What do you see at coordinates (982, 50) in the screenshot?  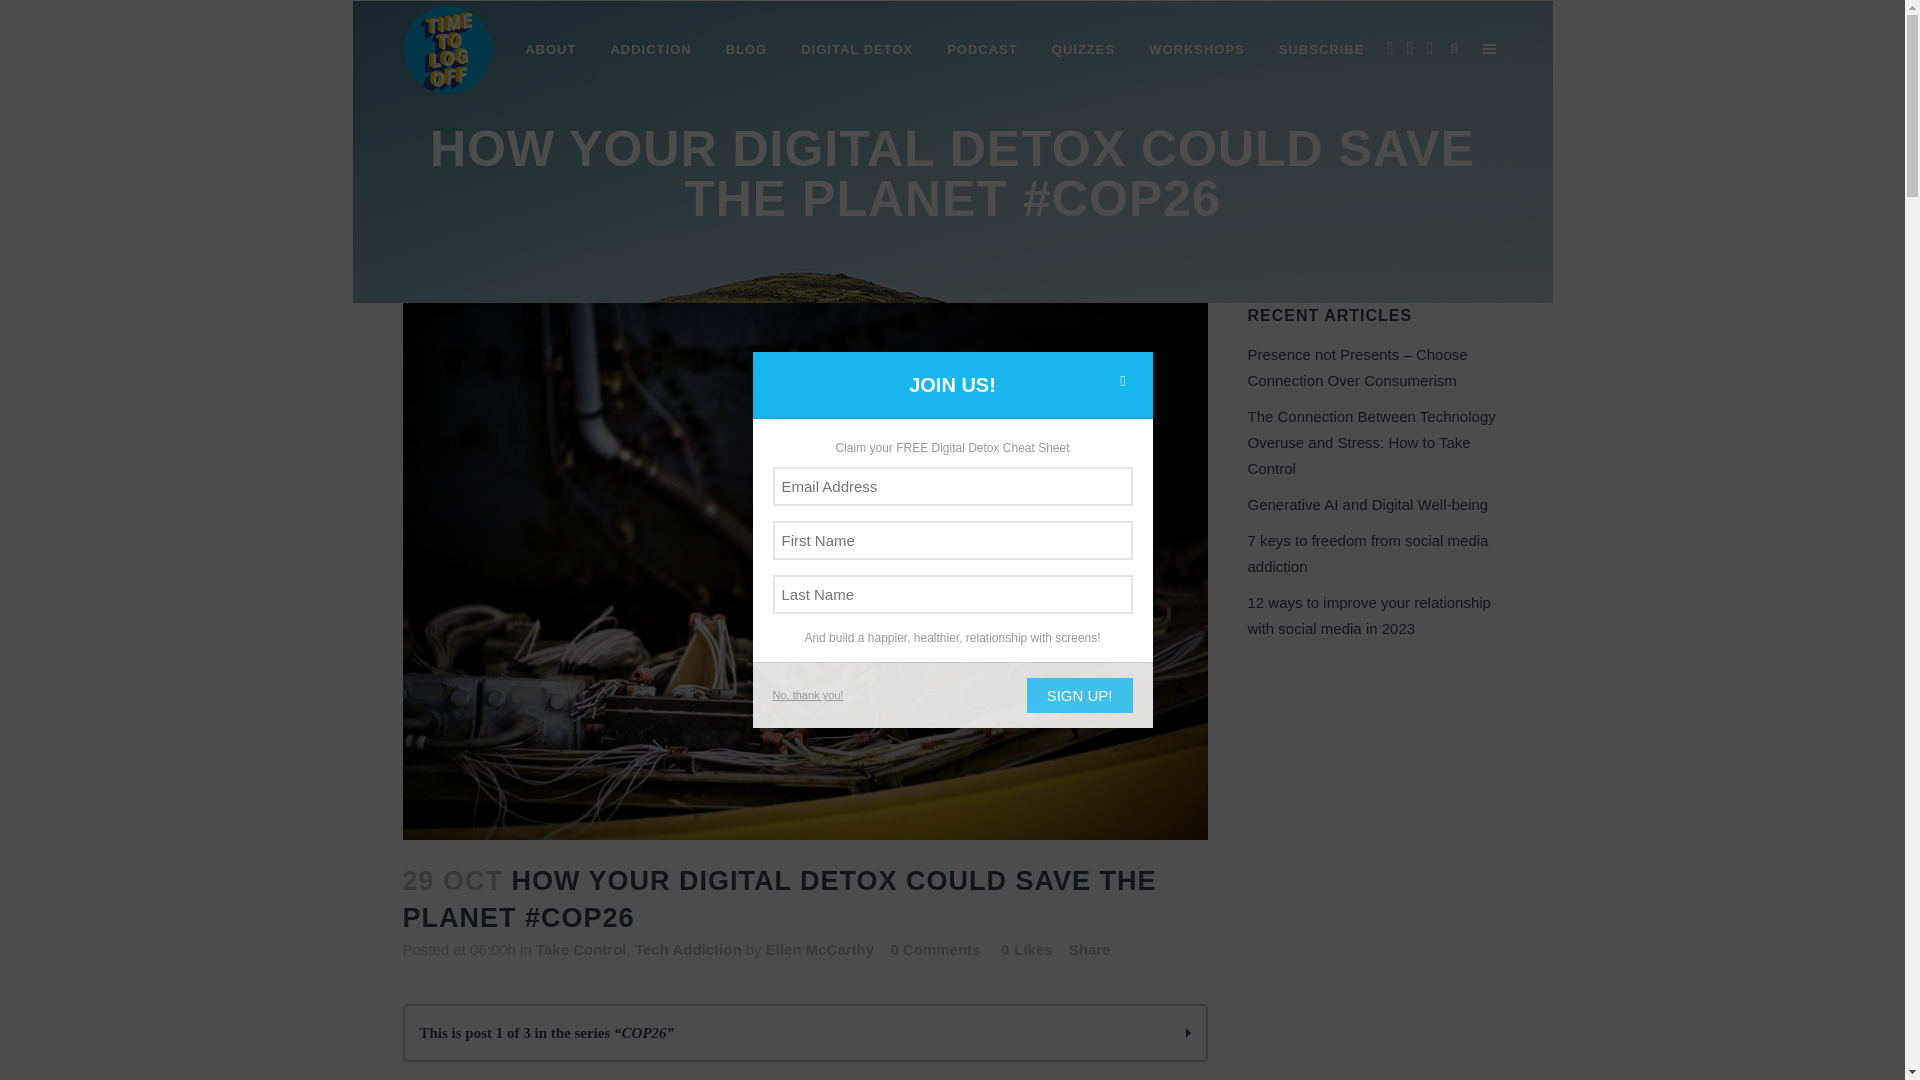 I see `PODCAST` at bounding box center [982, 50].